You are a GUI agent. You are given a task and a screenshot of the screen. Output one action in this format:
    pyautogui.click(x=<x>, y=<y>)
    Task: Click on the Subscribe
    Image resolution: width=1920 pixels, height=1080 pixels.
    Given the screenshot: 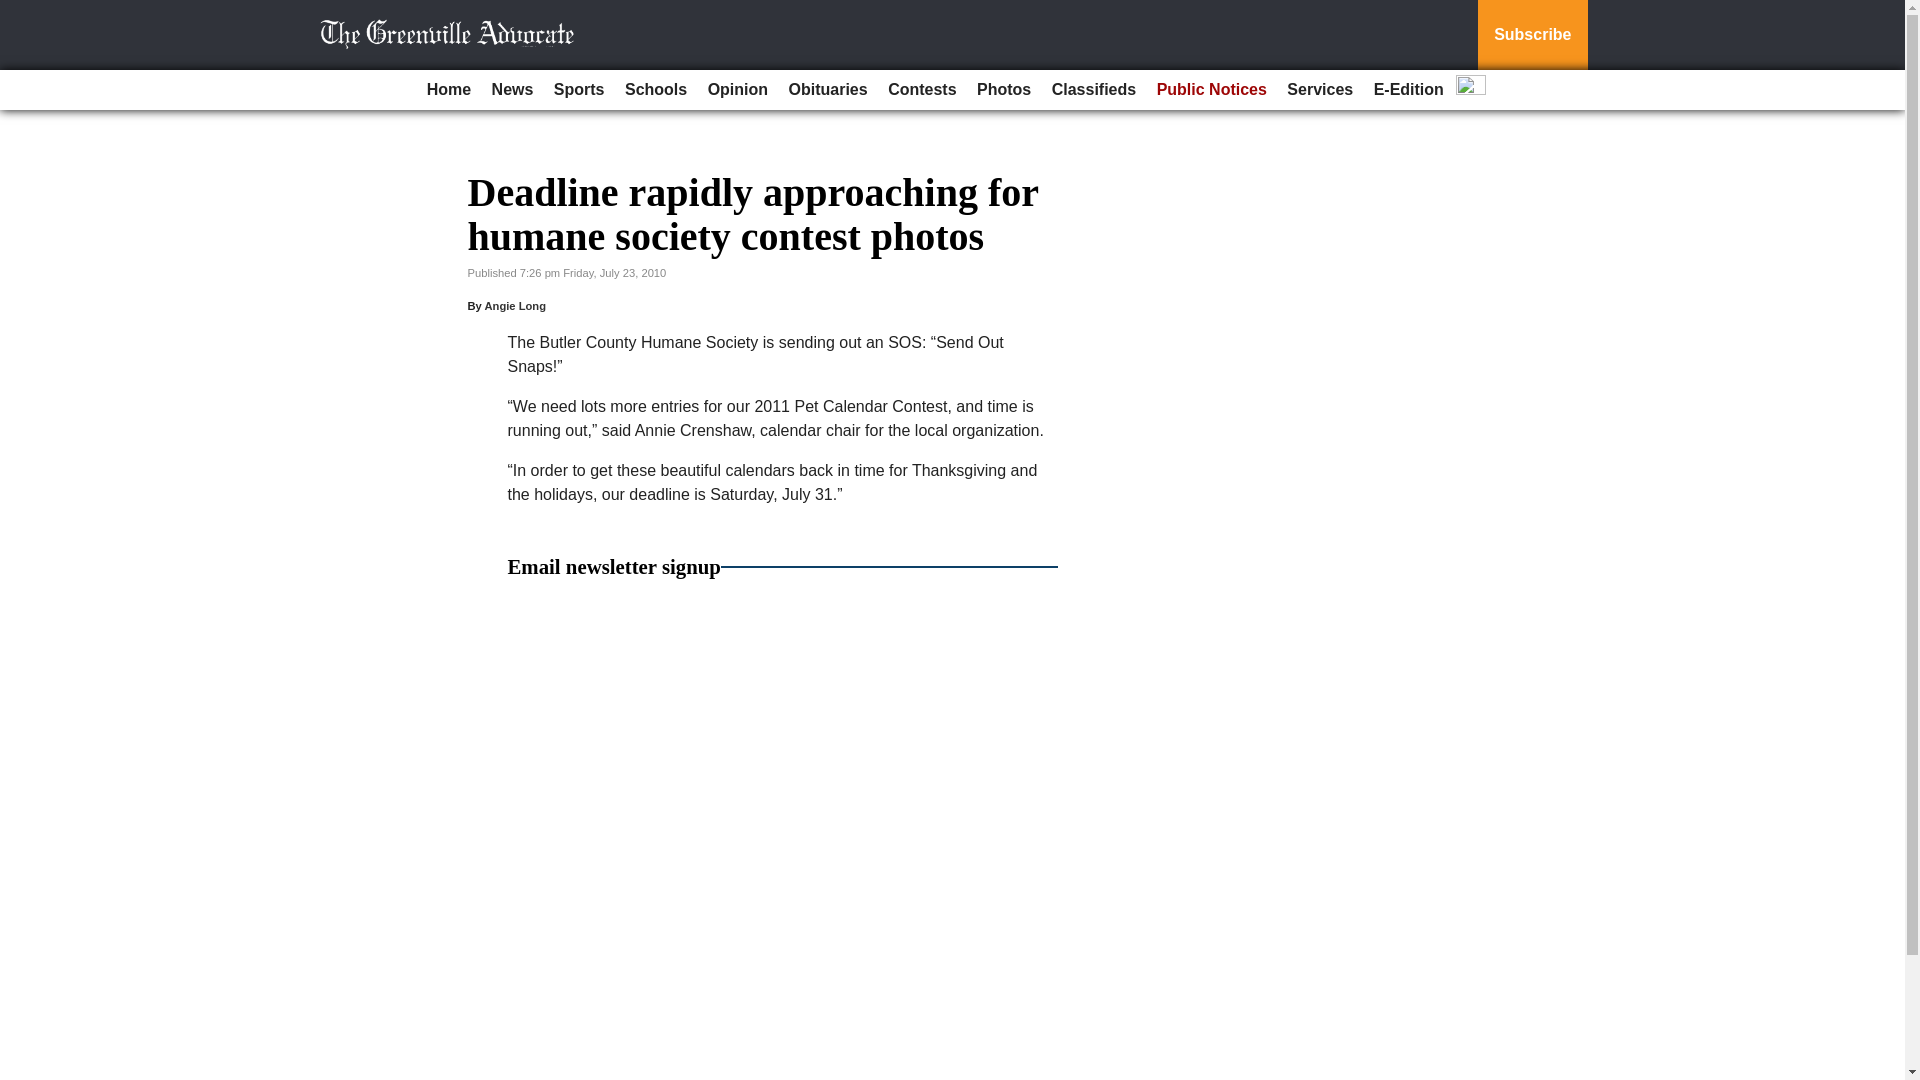 What is the action you would take?
    pyautogui.click(x=1532, y=35)
    